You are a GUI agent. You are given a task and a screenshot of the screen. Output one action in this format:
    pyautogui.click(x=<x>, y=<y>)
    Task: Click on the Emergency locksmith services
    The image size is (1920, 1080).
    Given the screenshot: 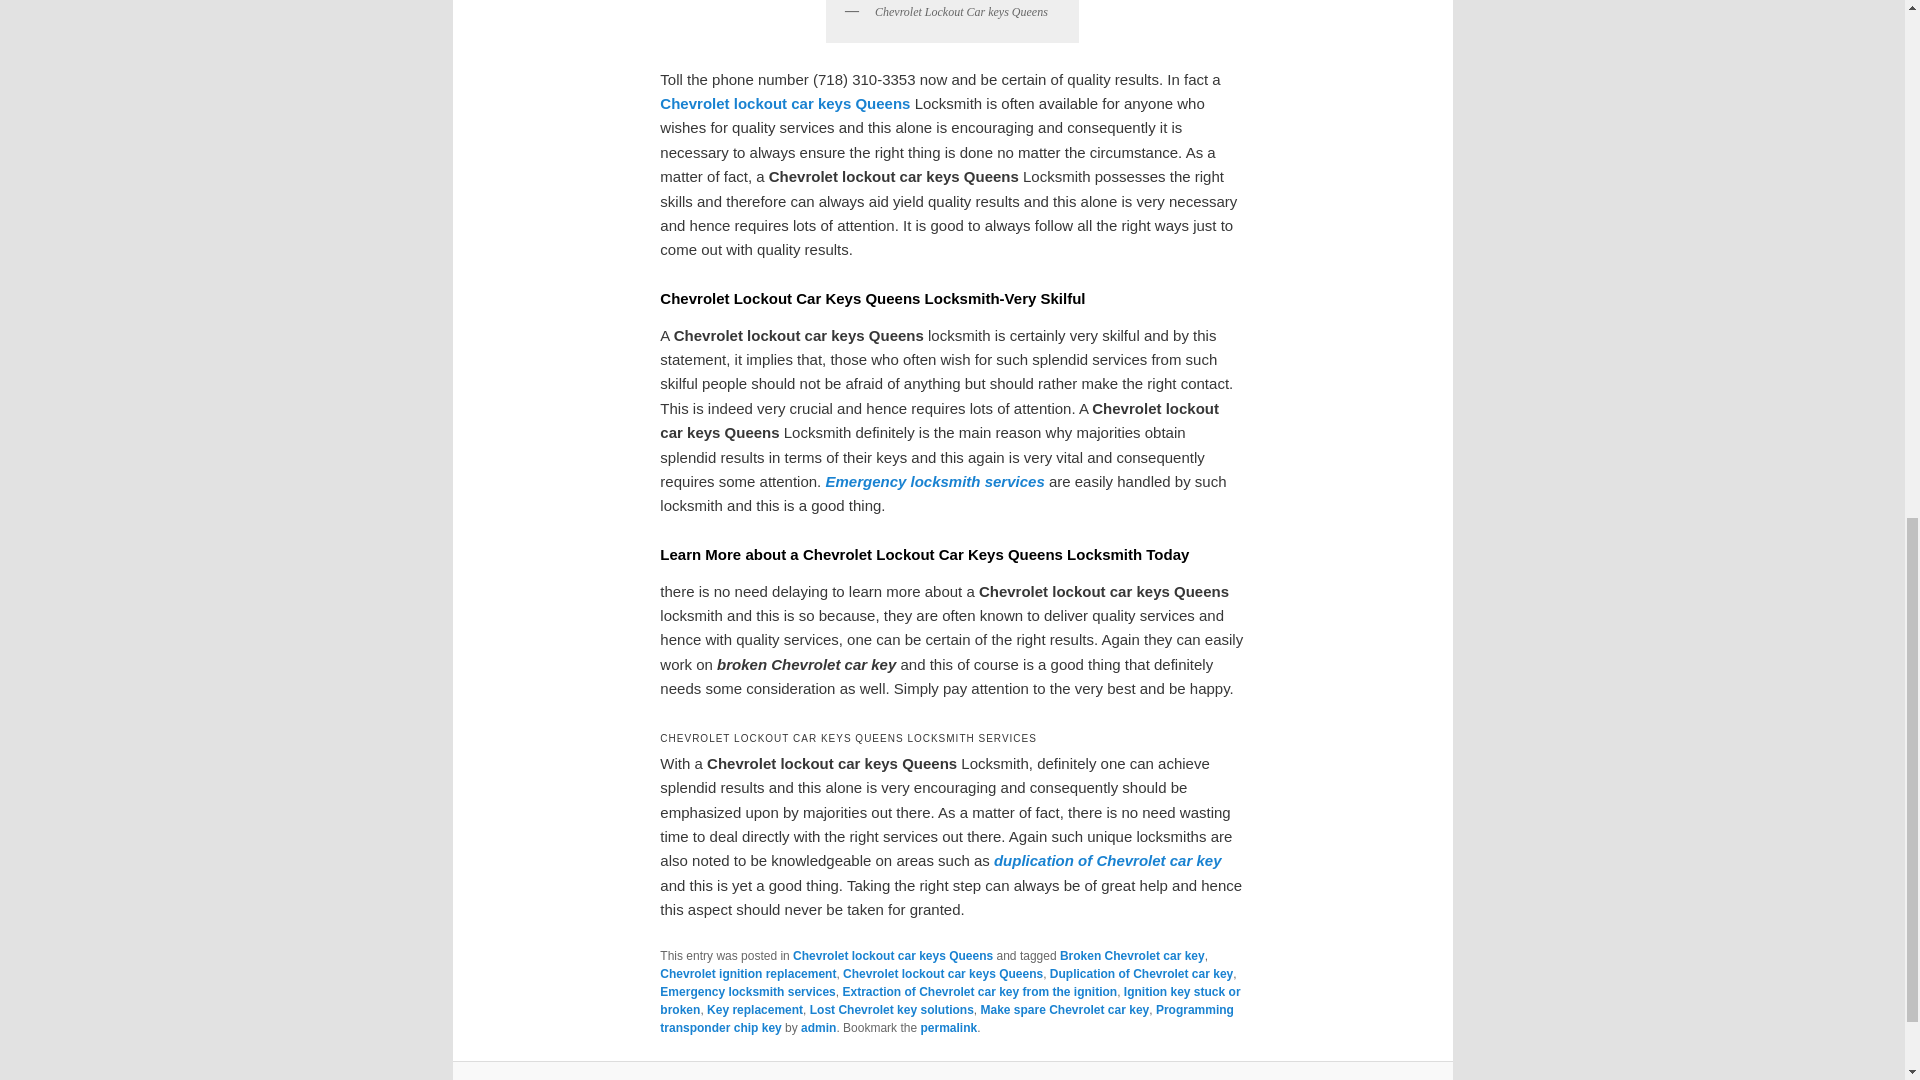 What is the action you would take?
    pyautogui.click(x=934, y=482)
    